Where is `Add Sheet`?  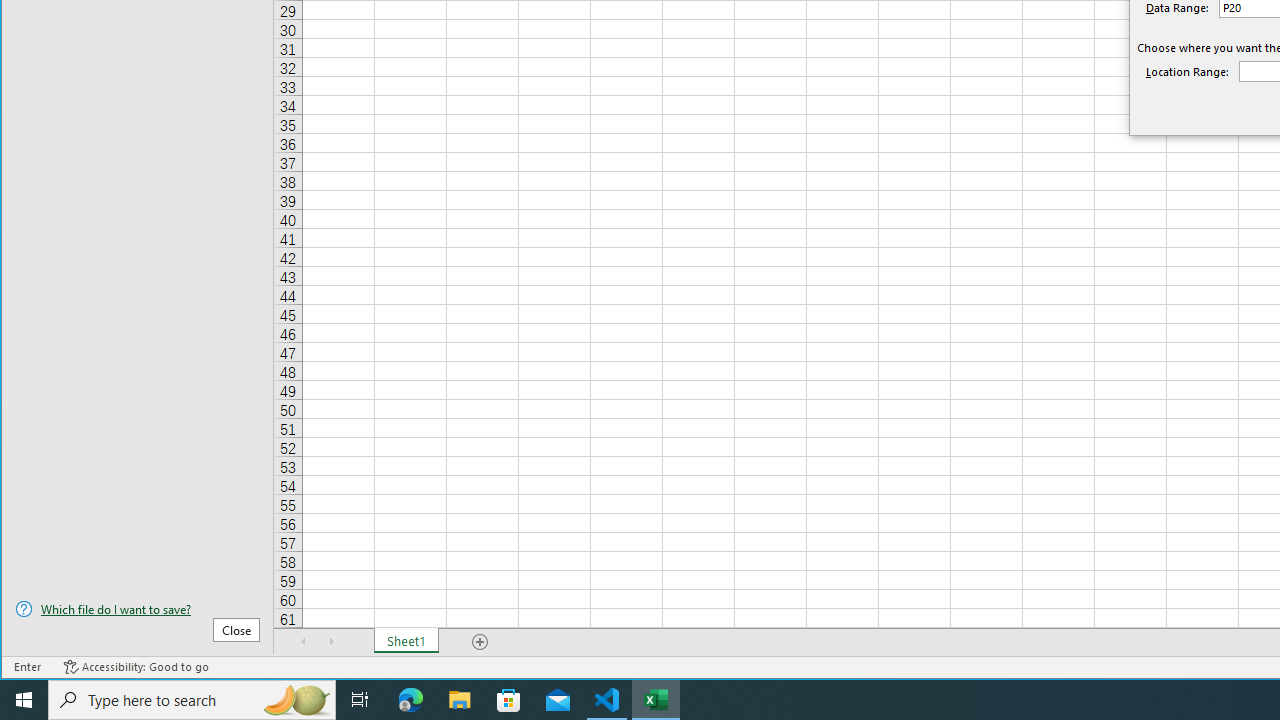
Add Sheet is located at coordinates (481, 641).